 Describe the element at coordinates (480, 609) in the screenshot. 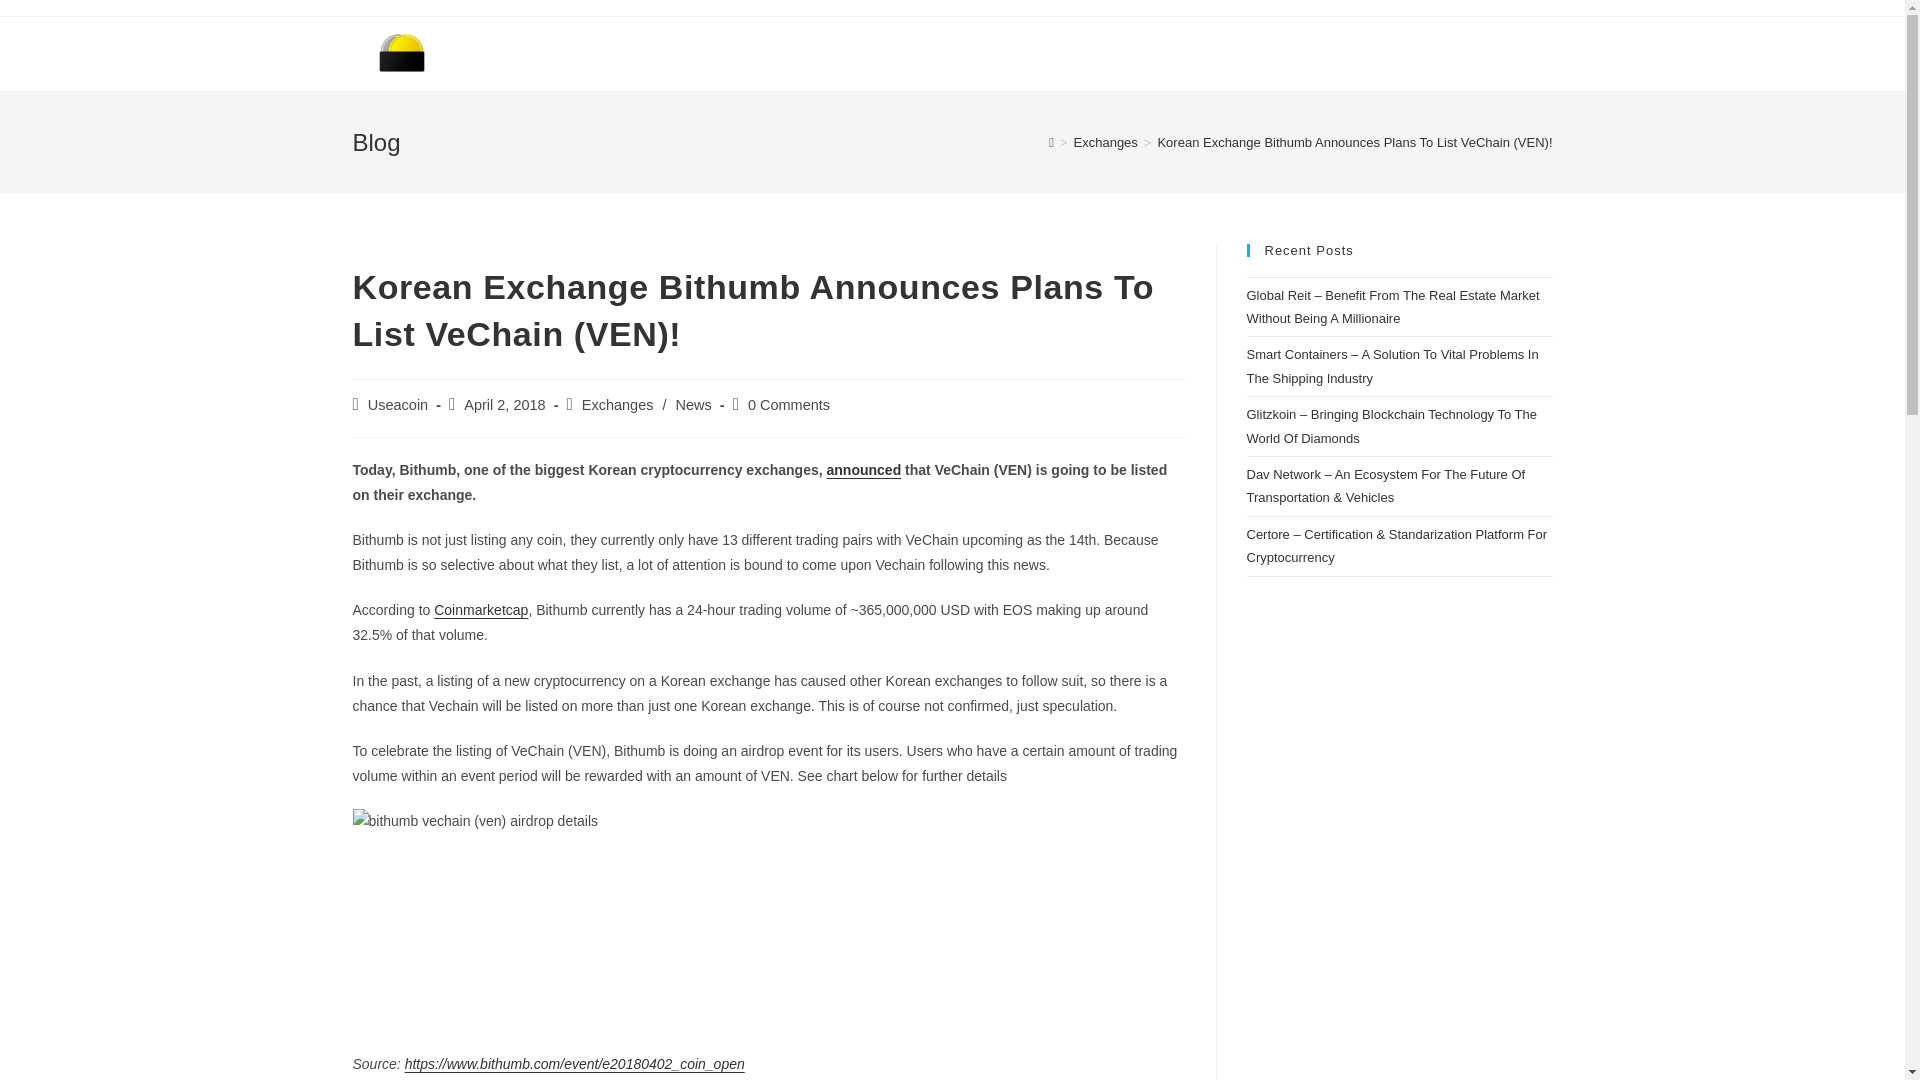

I see `Coinmarketcap` at that location.